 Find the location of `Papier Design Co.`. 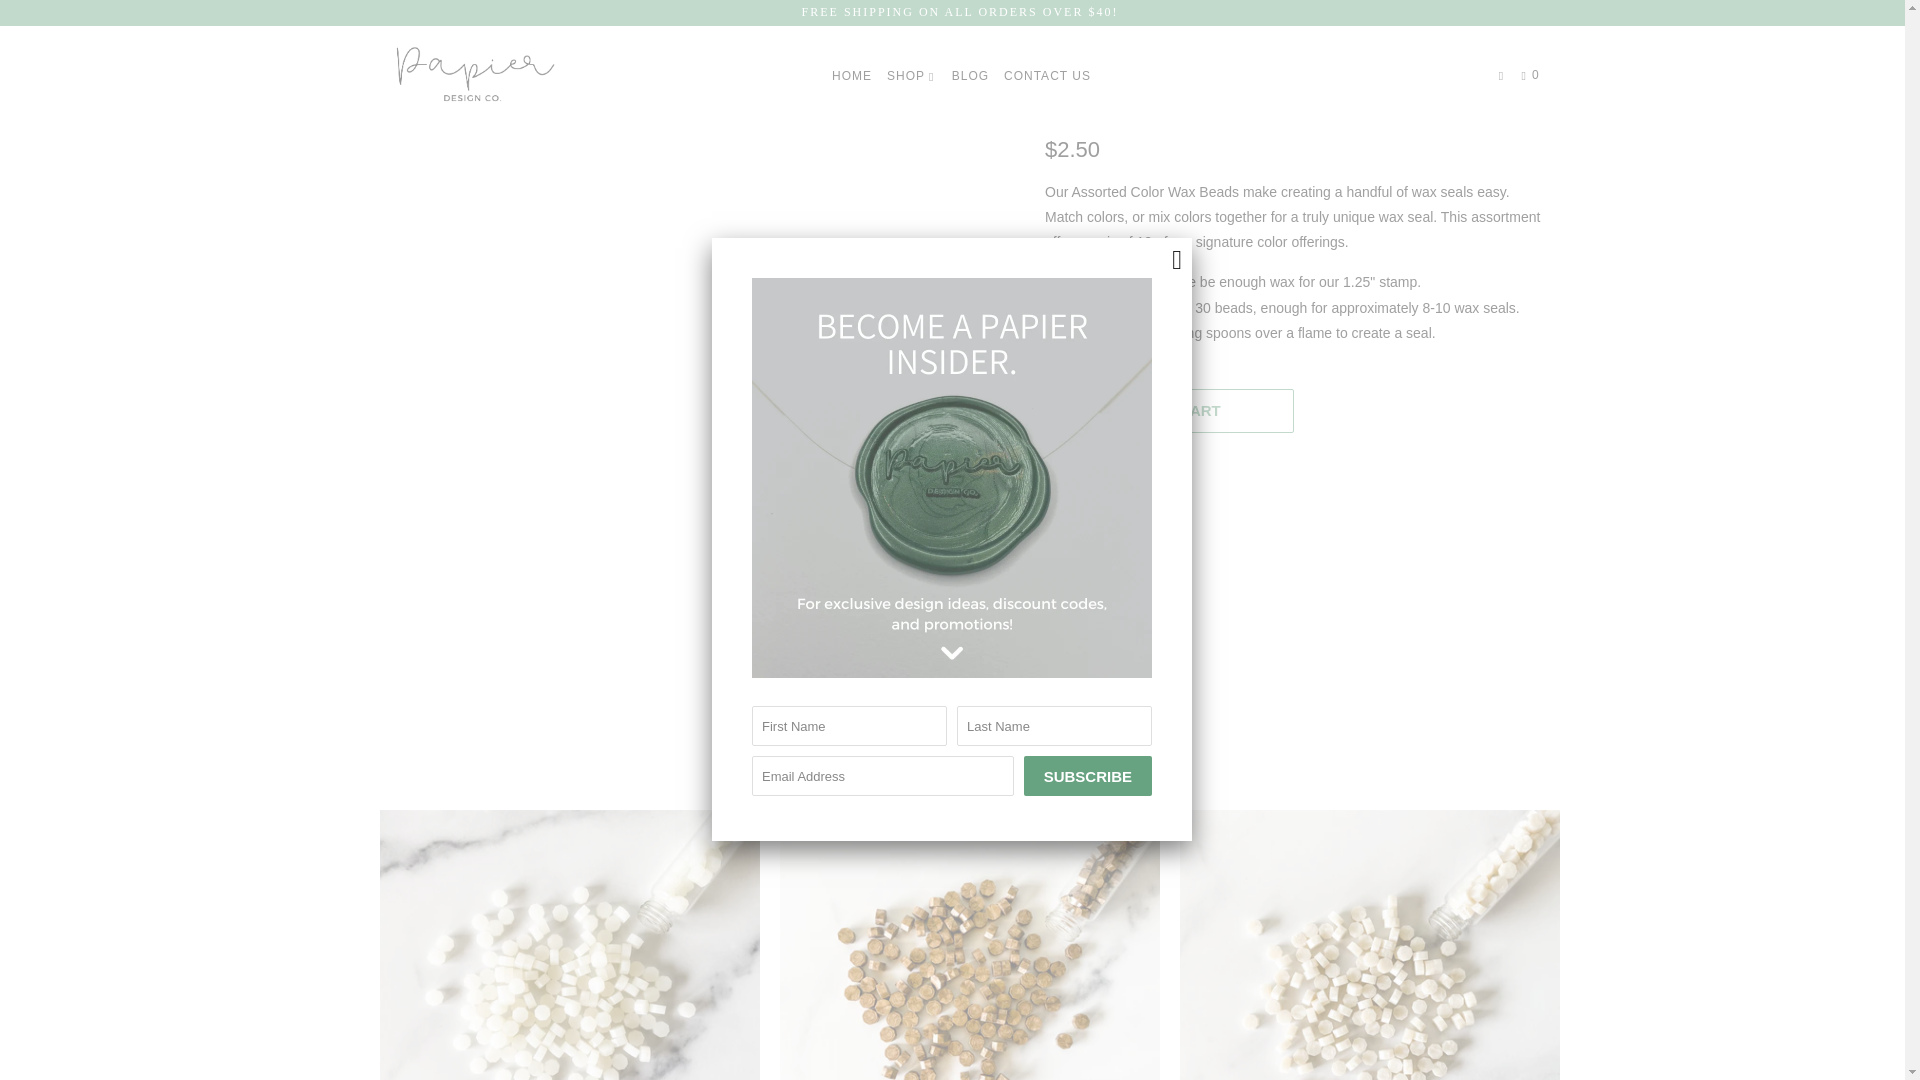

Papier Design Co. is located at coordinates (472, 74).